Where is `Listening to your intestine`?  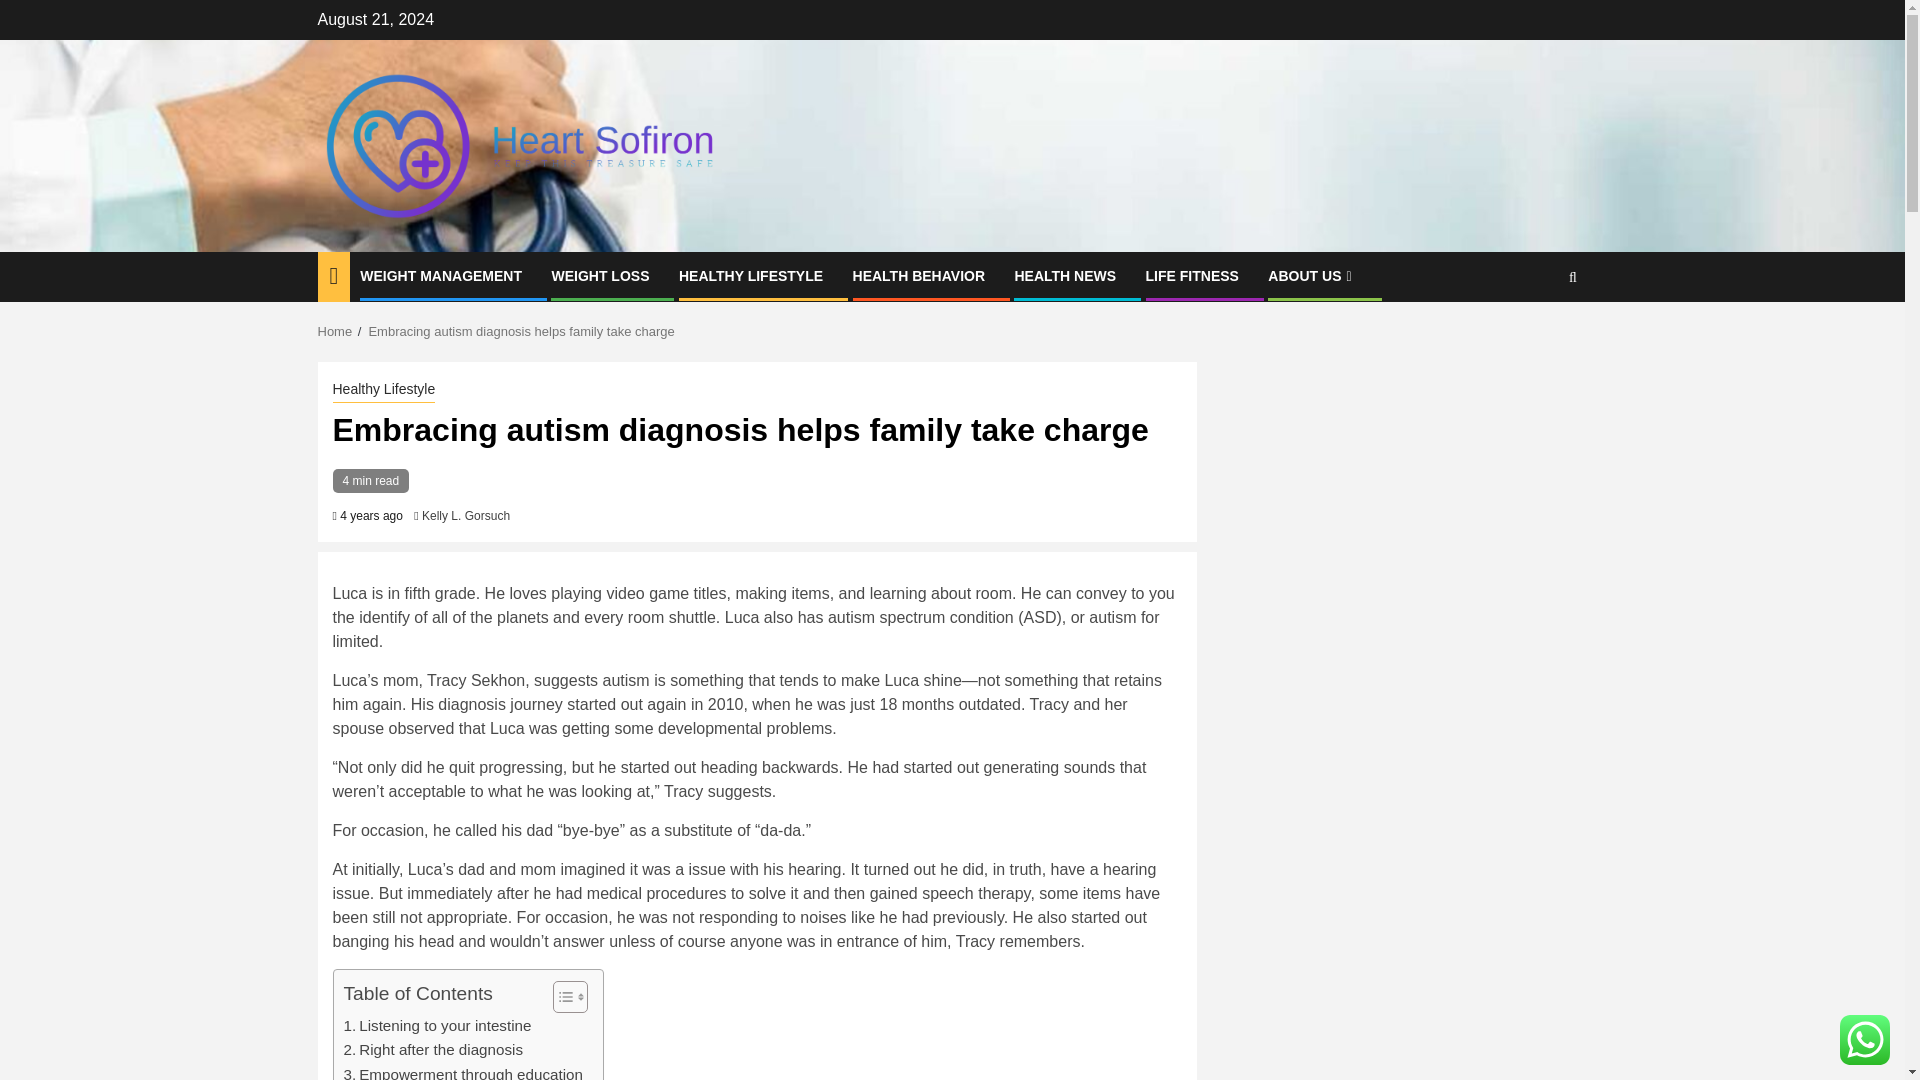
Listening to your intestine is located at coordinates (437, 1026).